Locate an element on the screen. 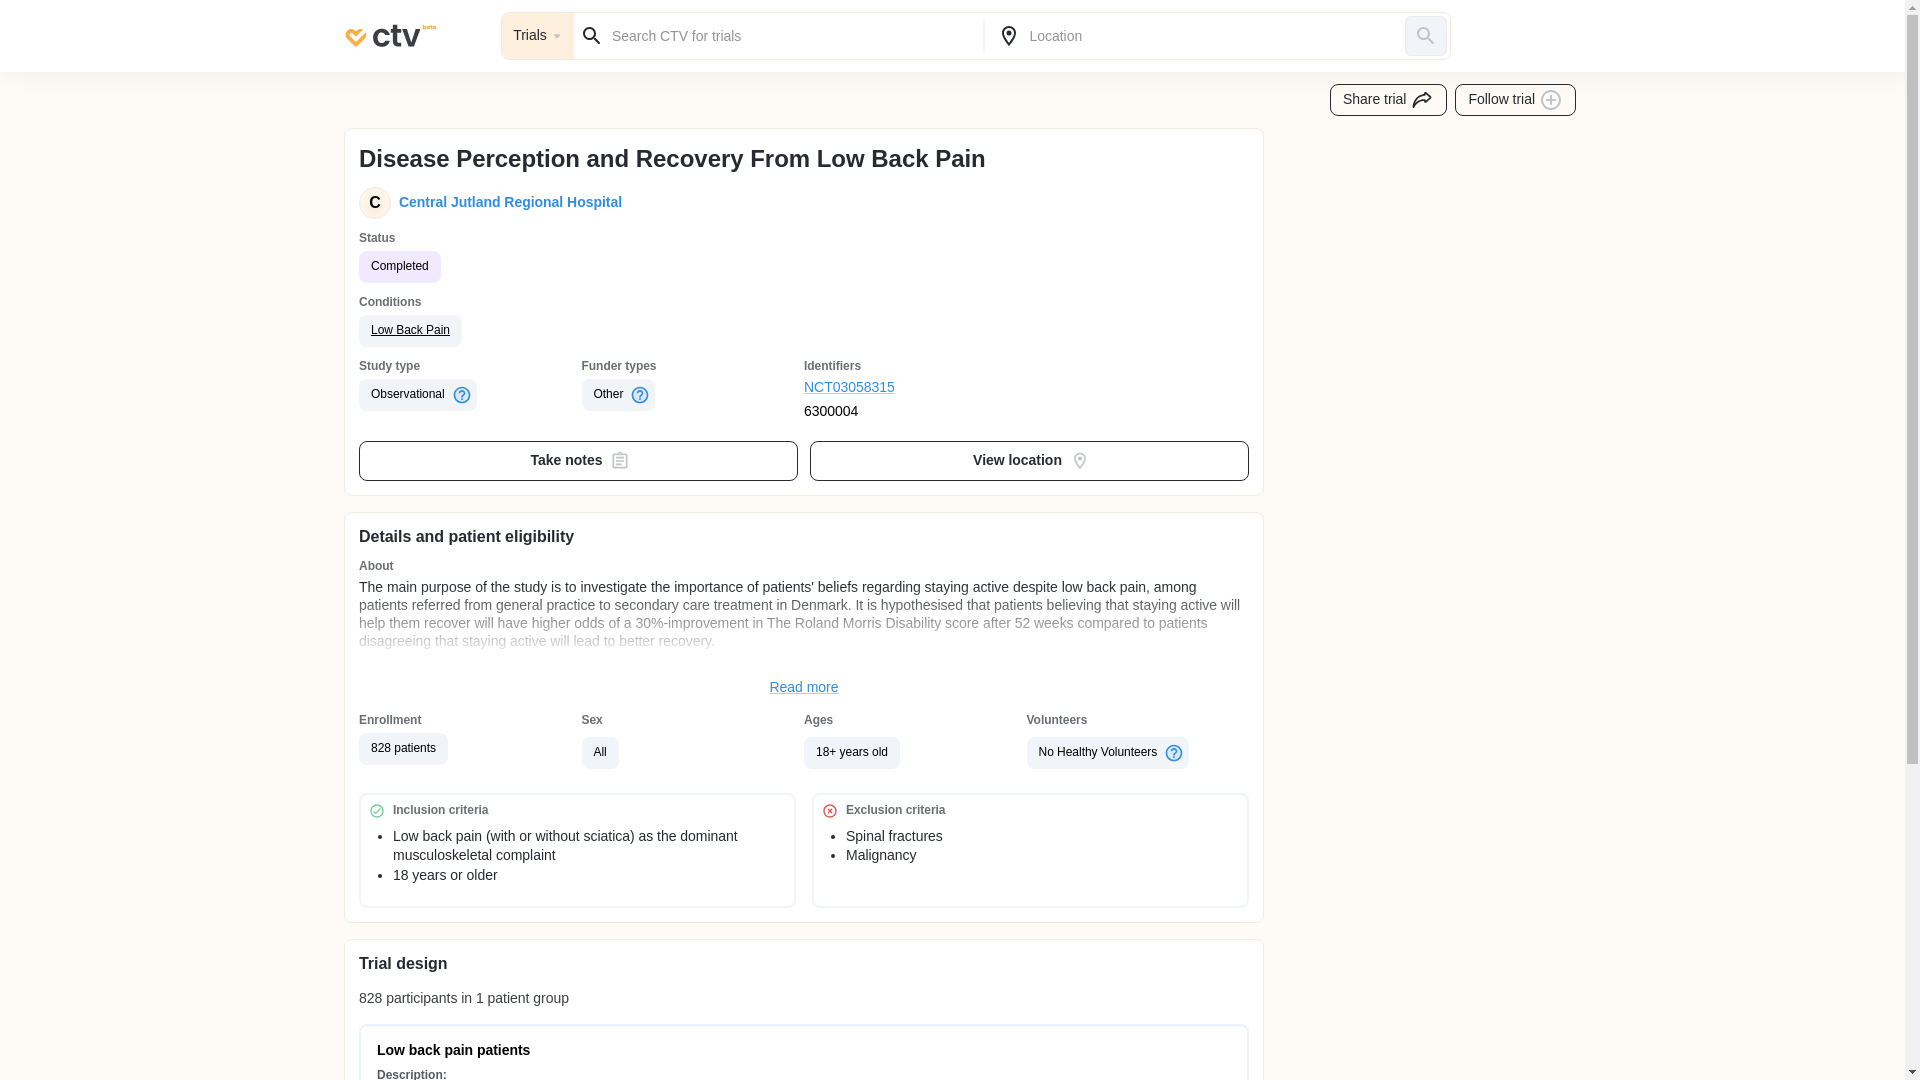 The width and height of the screenshot is (1920, 1080). Follow trial is located at coordinates (1516, 100).